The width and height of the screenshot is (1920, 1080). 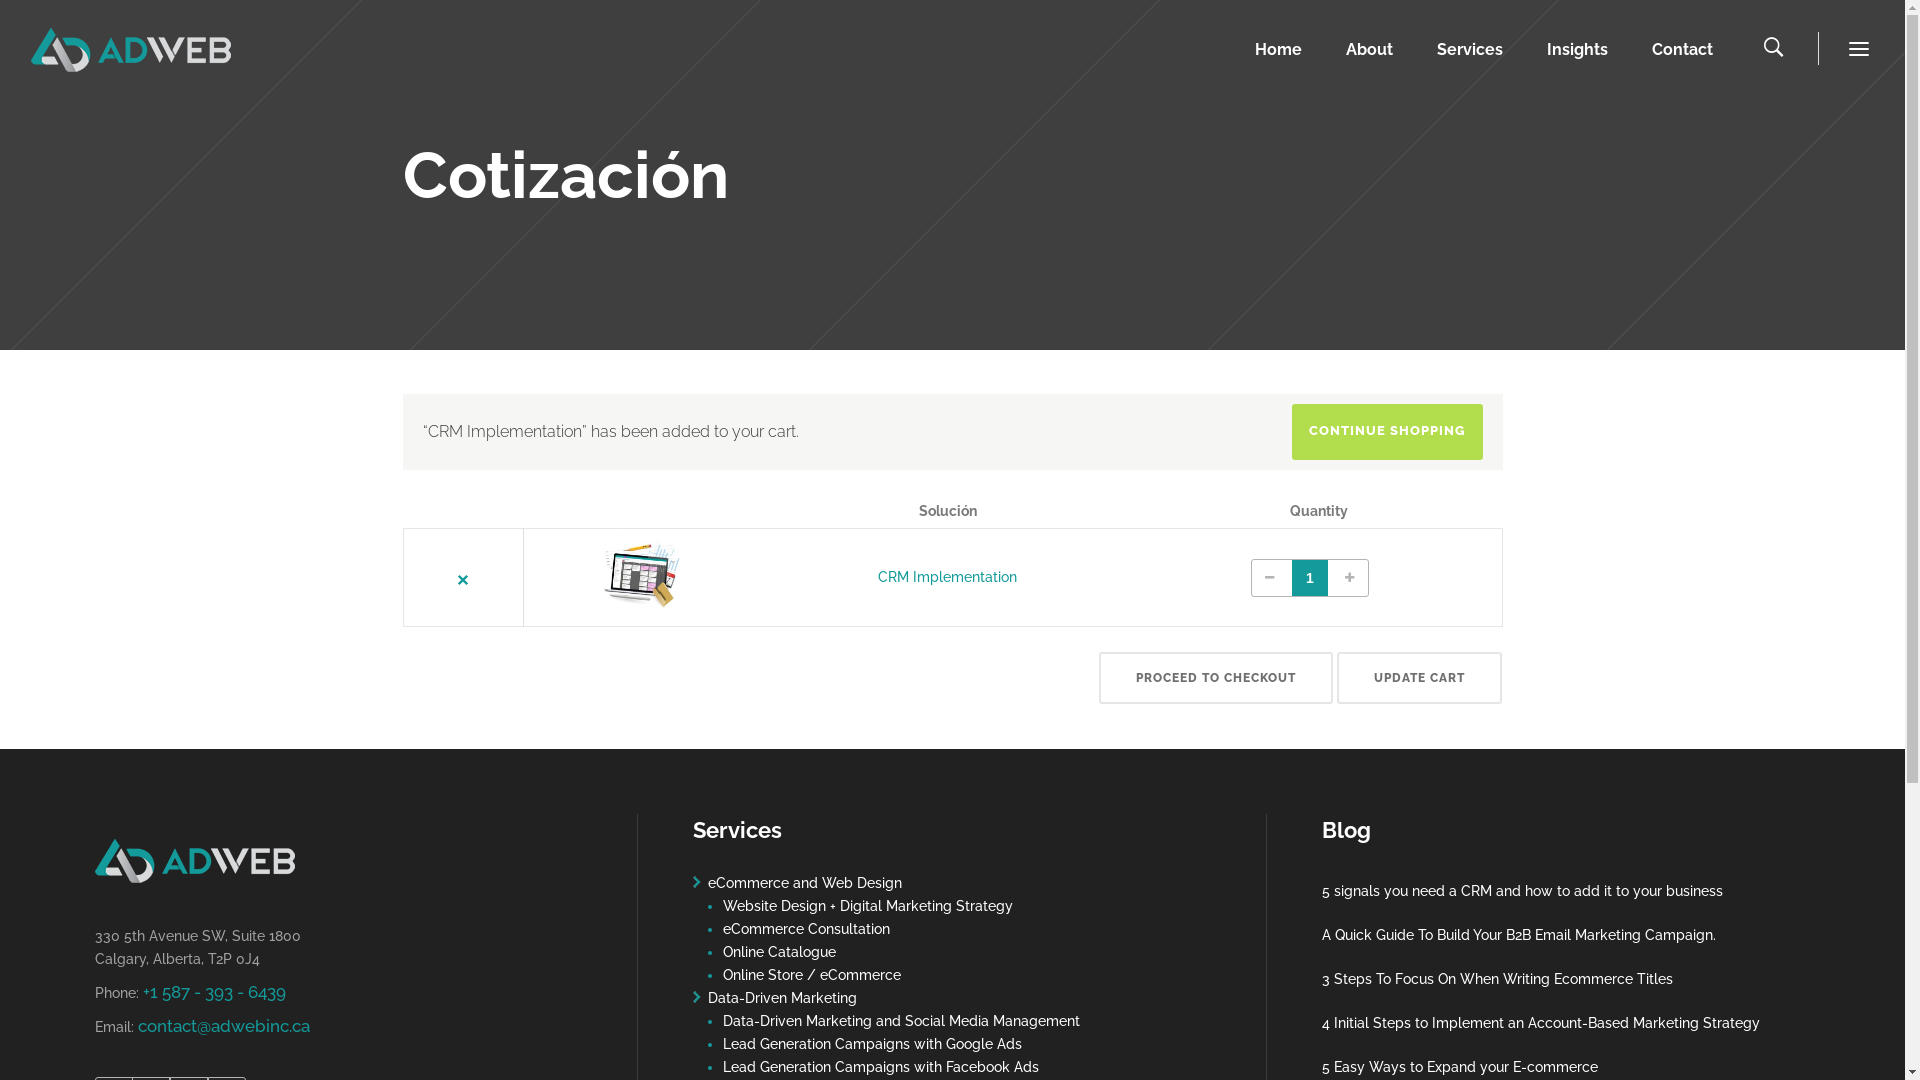 What do you see at coordinates (806, 929) in the screenshot?
I see `eCommerce Consultation` at bounding box center [806, 929].